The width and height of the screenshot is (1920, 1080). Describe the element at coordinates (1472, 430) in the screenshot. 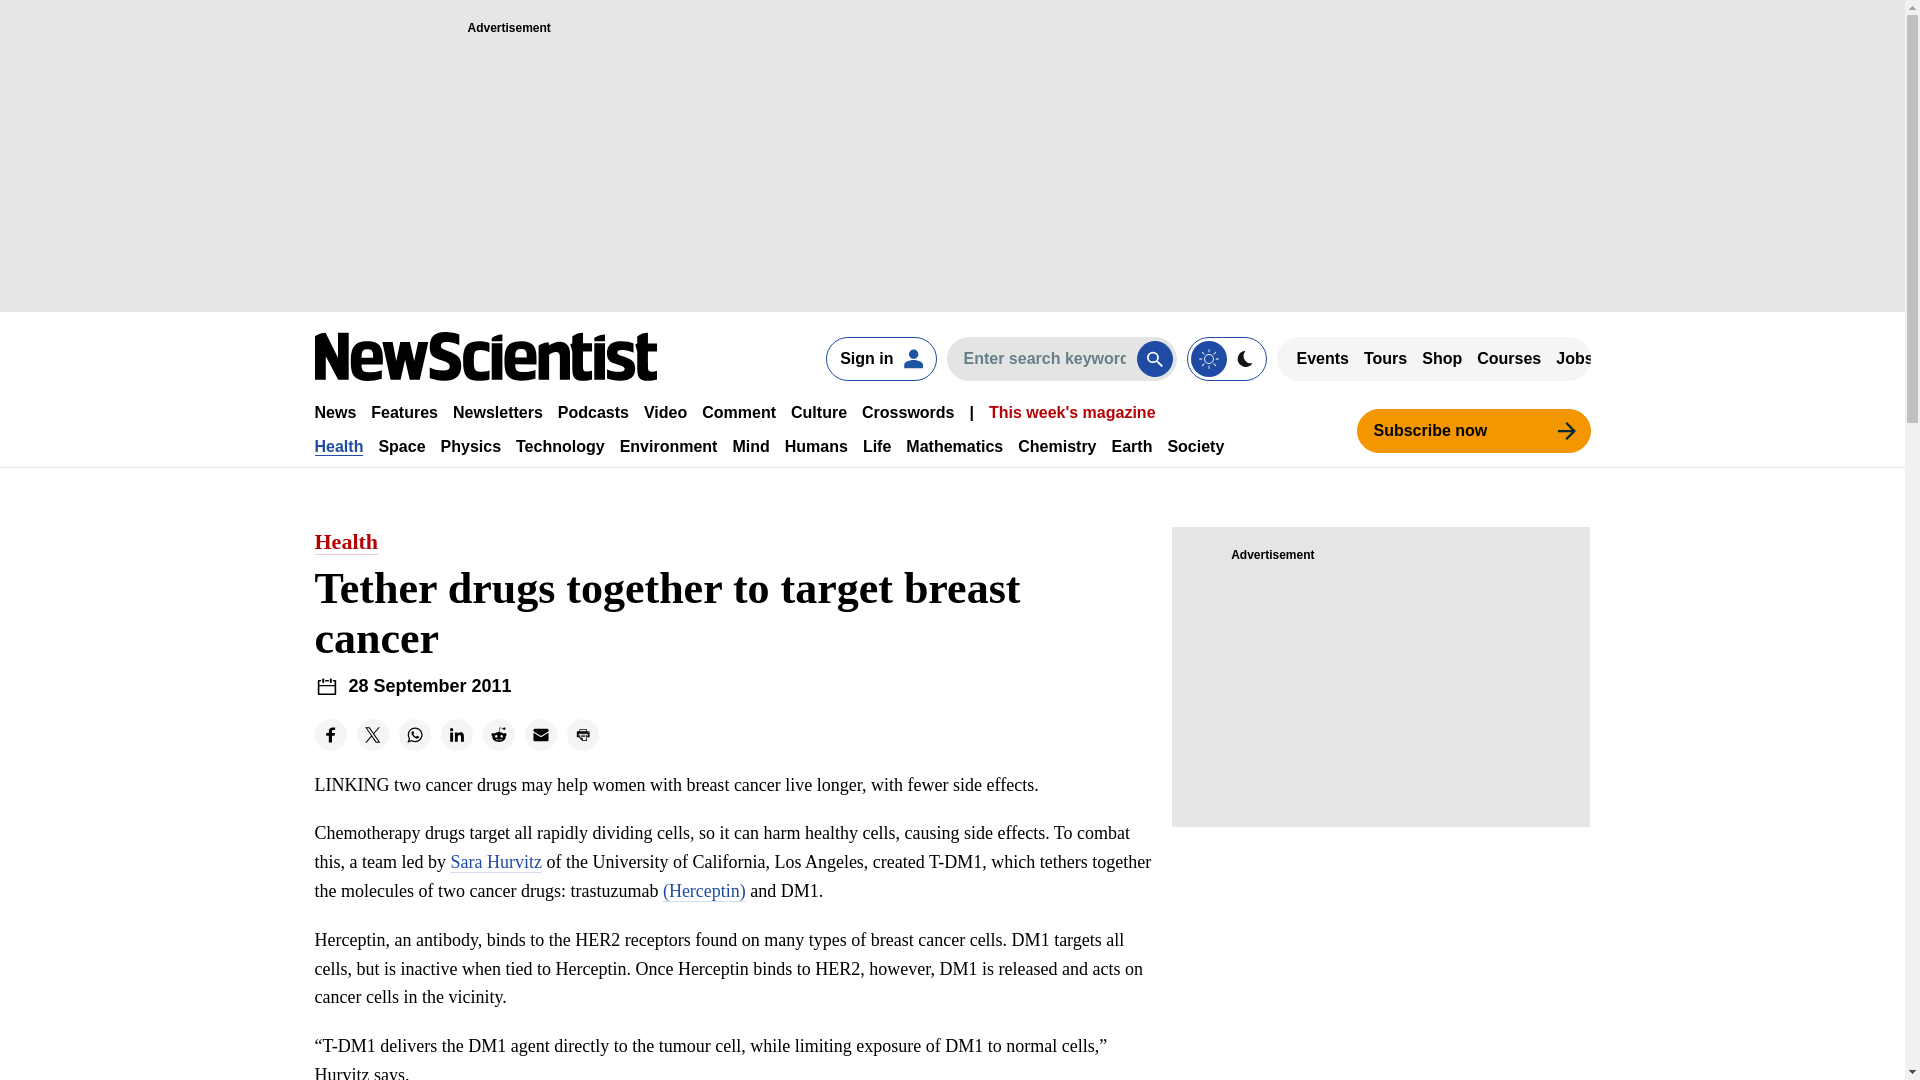

I see `Subscribe now` at that location.